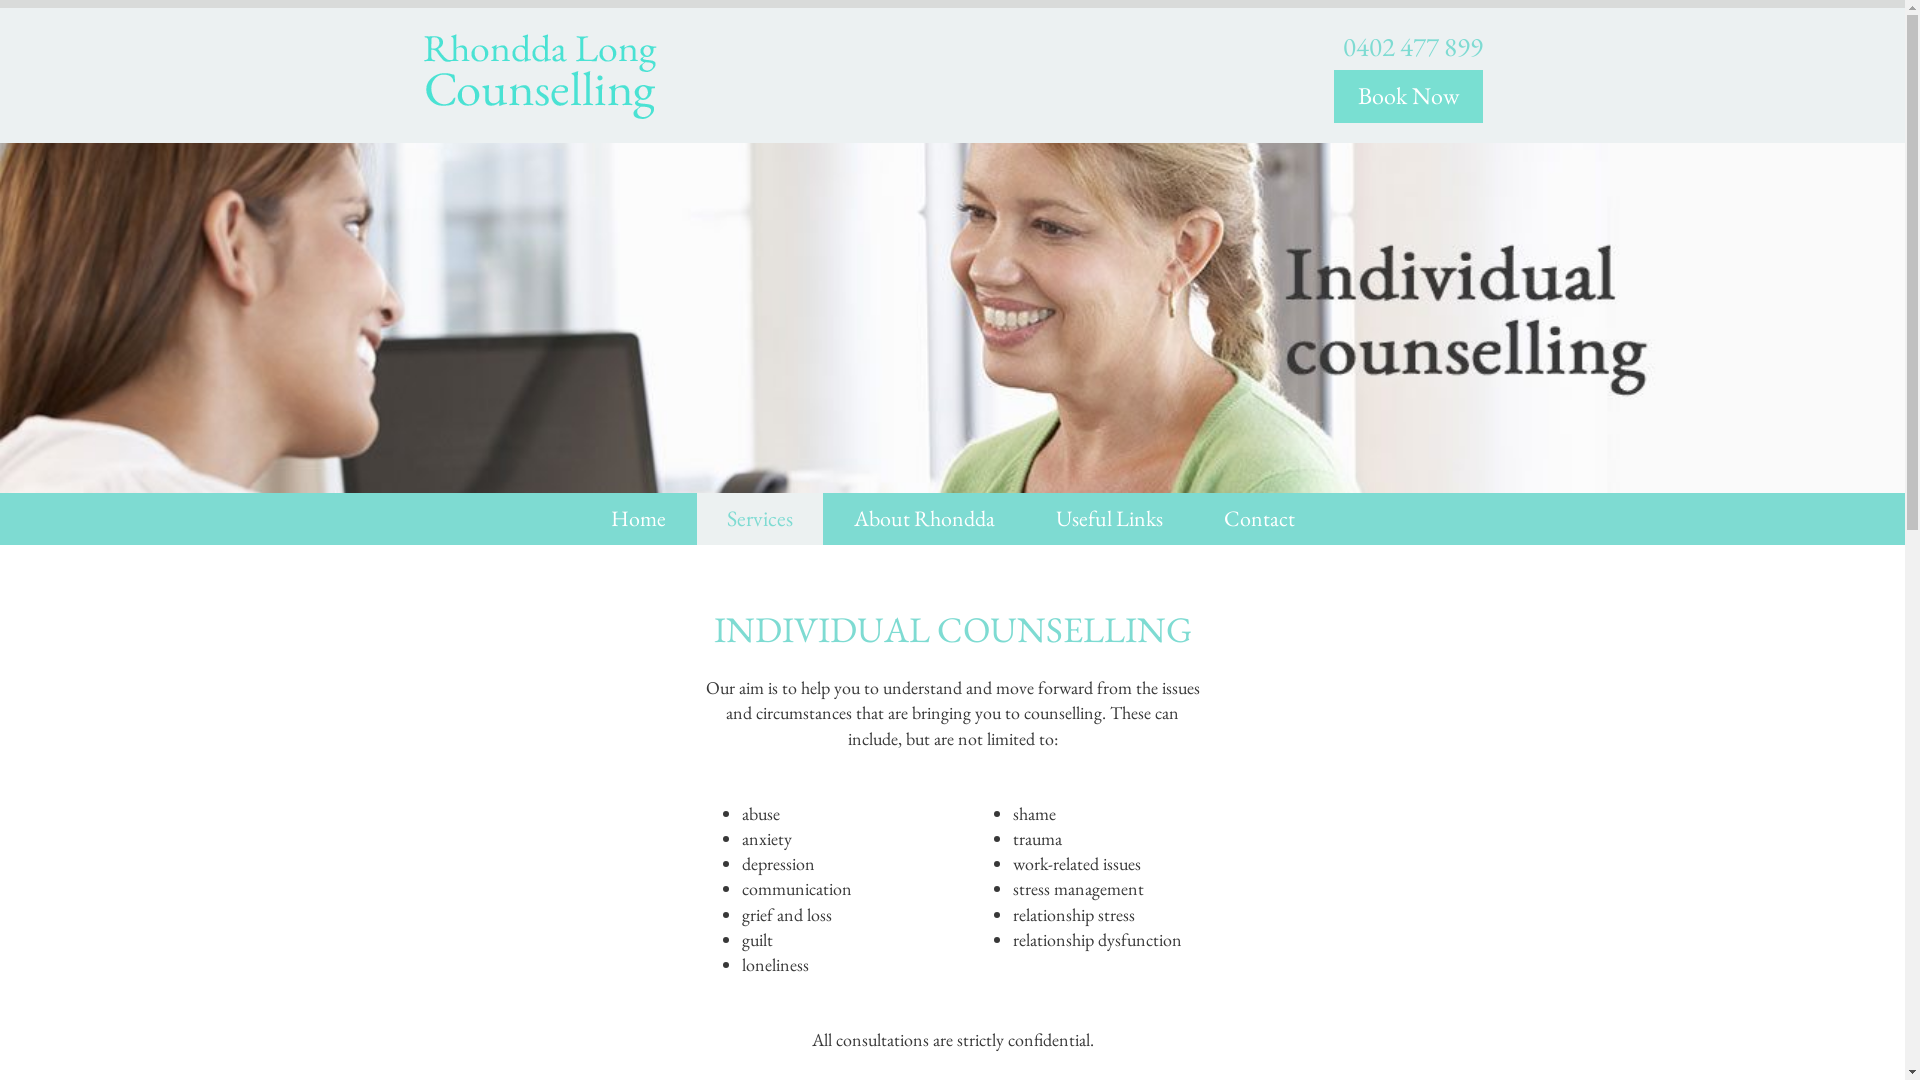 This screenshot has width=1920, height=1080. What do you see at coordinates (1412, 46) in the screenshot?
I see `0402 477 899` at bounding box center [1412, 46].